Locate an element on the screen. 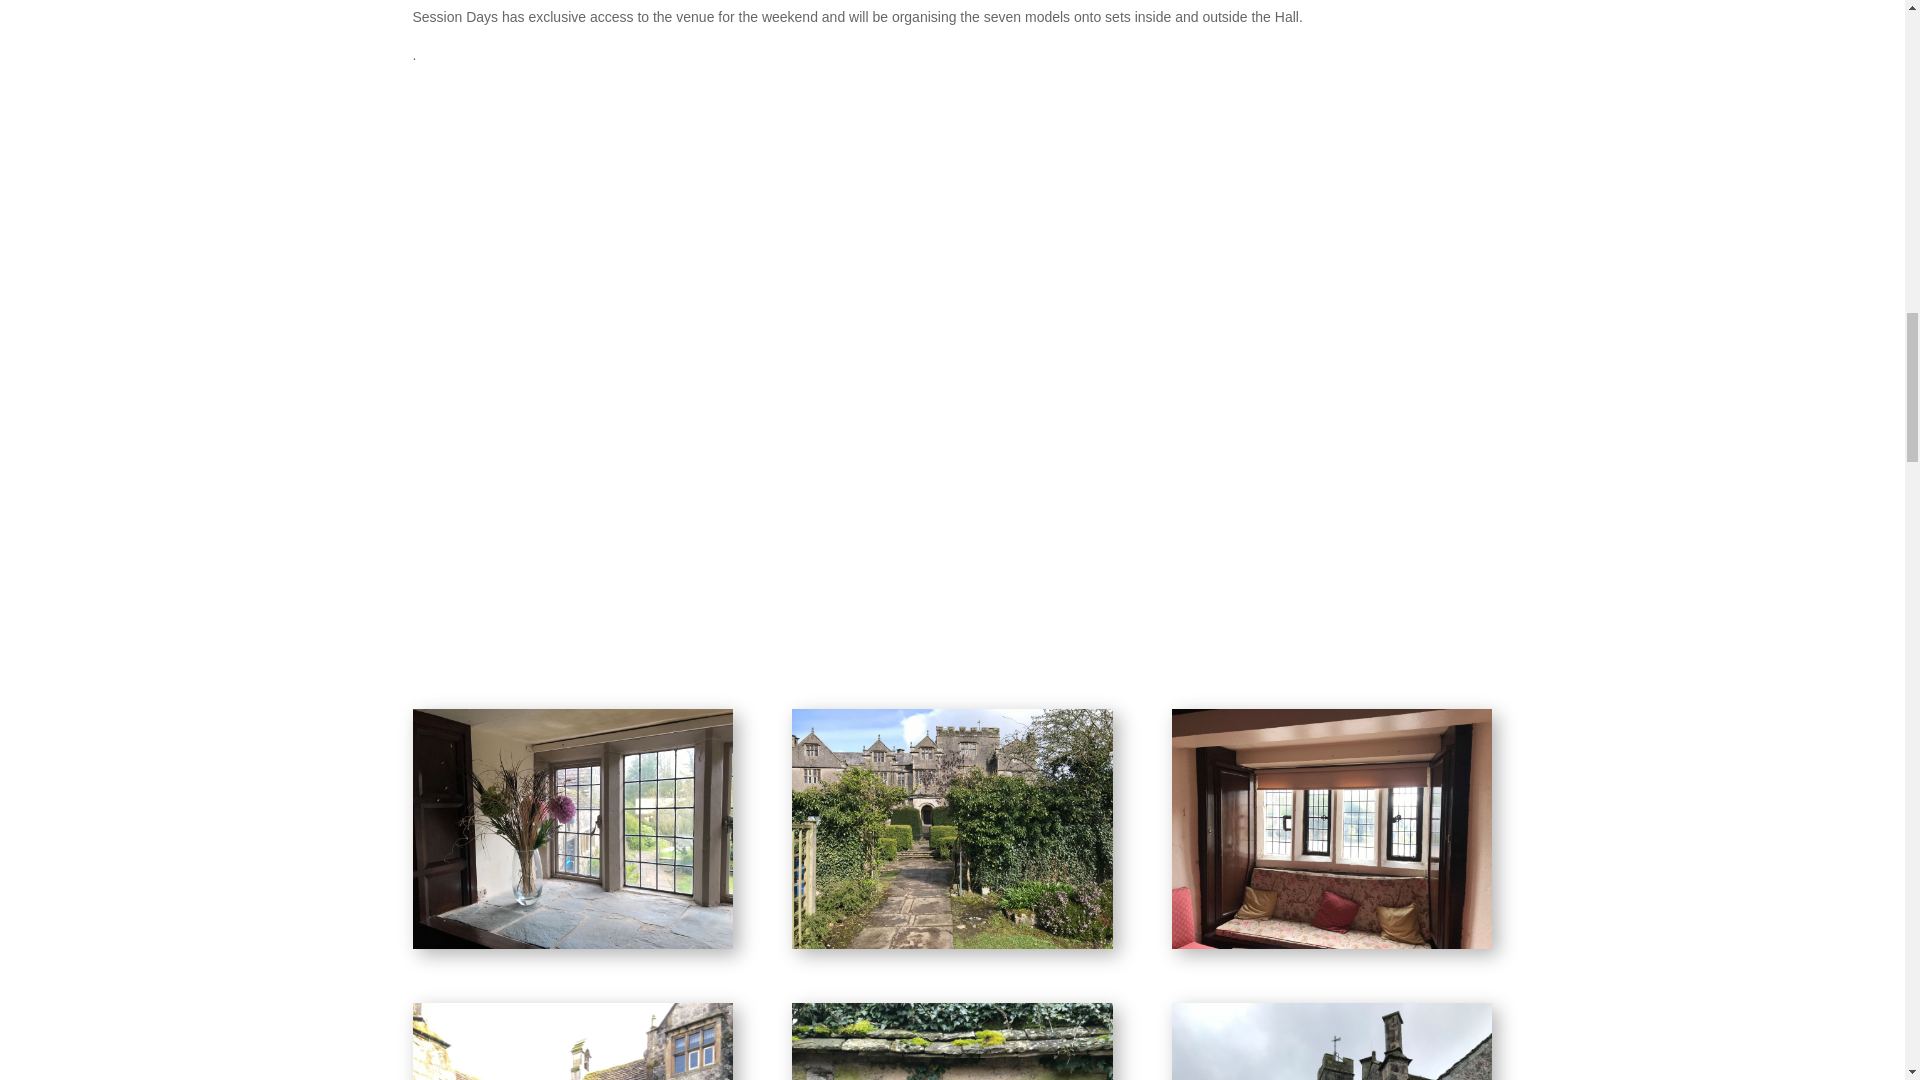 The height and width of the screenshot is (1080, 1920). Borwick Hall is located at coordinates (951, 828).